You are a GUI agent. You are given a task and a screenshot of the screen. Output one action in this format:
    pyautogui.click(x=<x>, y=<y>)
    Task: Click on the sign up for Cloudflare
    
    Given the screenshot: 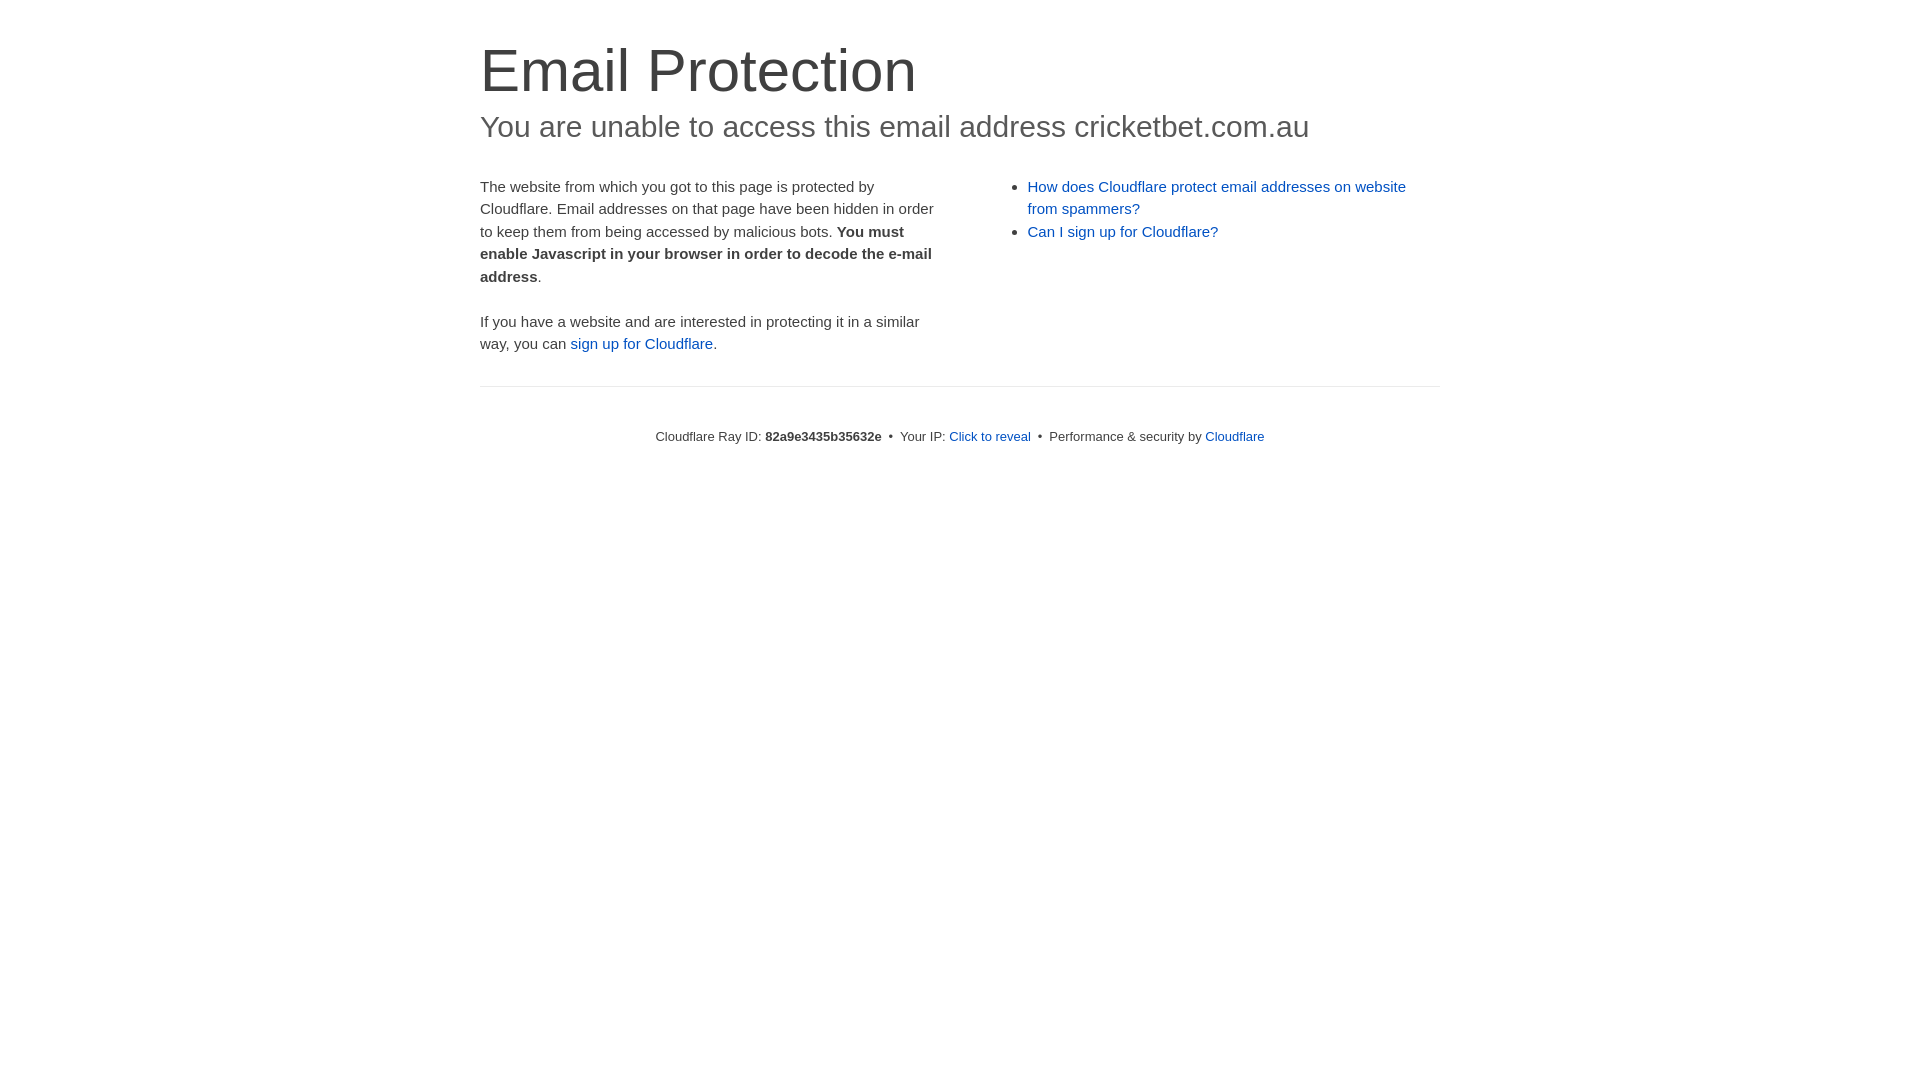 What is the action you would take?
    pyautogui.click(x=642, y=344)
    